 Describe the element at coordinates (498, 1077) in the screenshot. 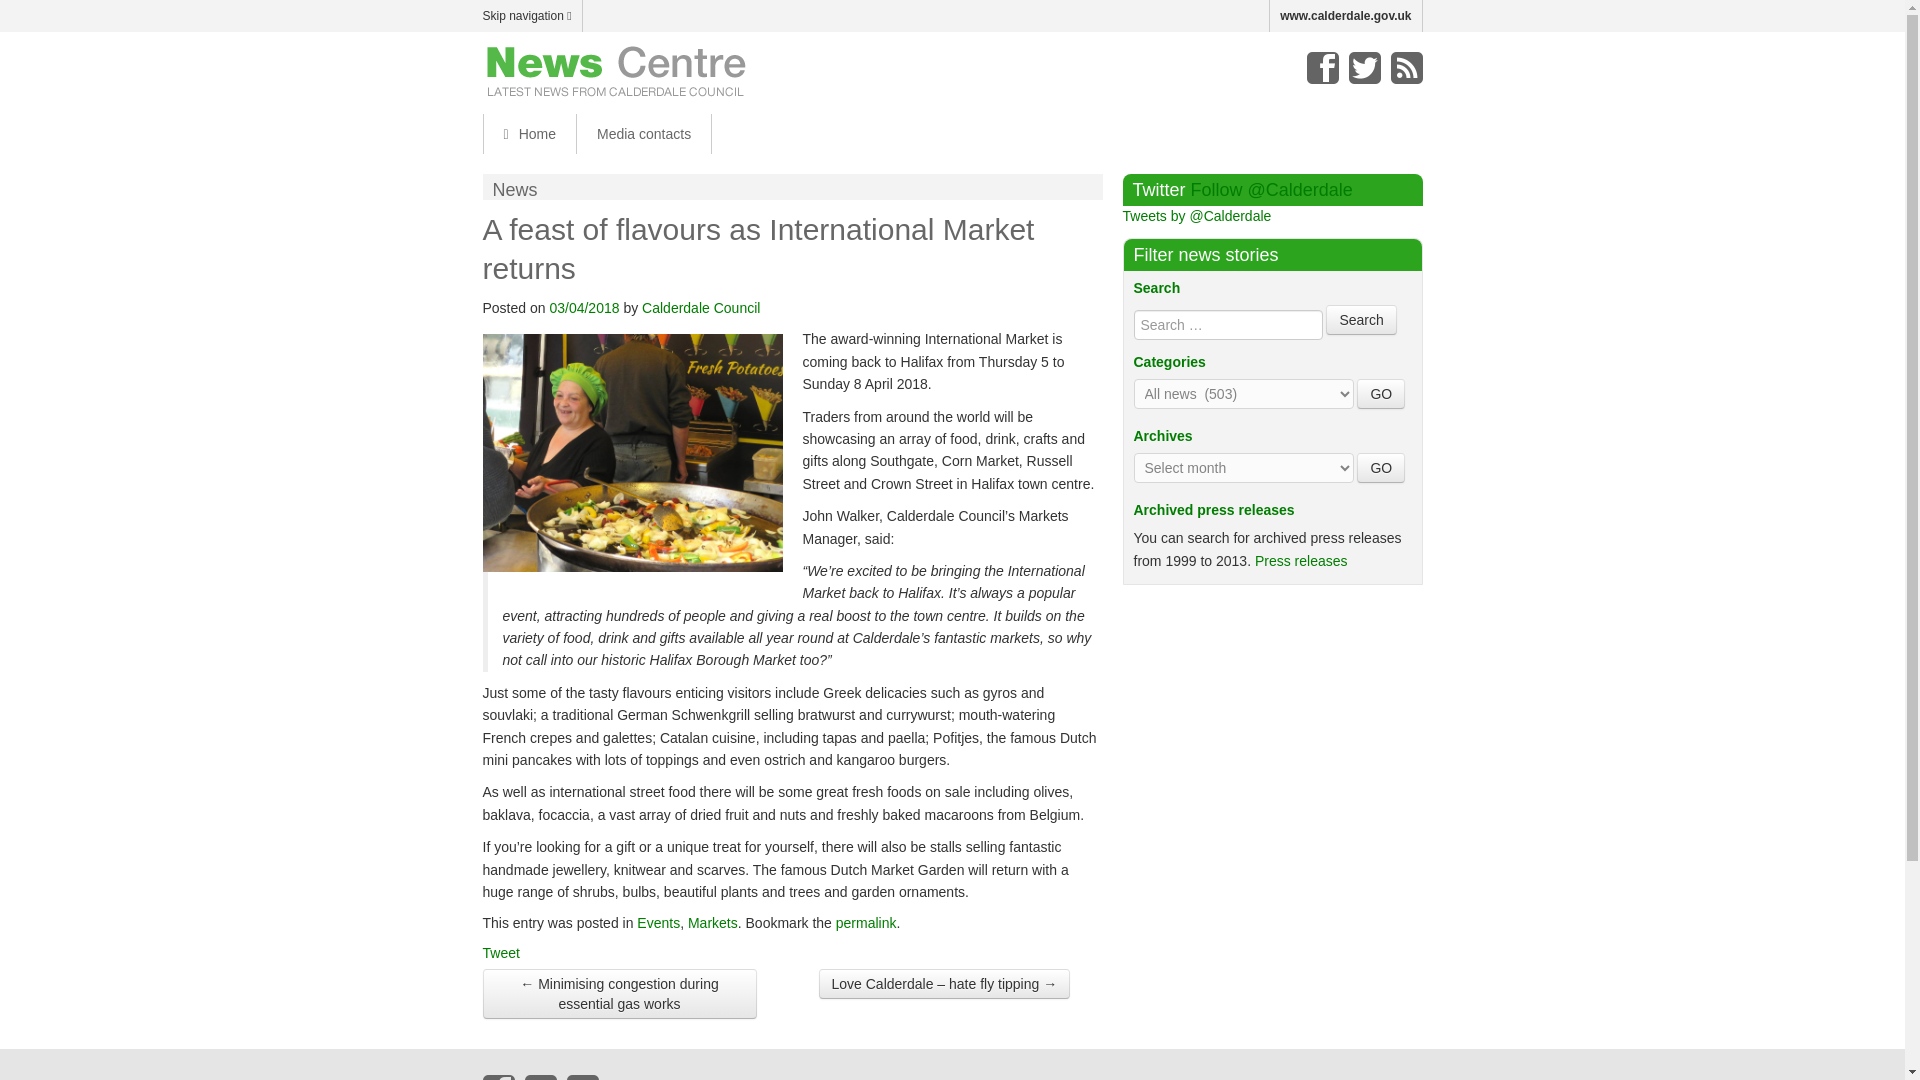

I see `Facebook` at that location.